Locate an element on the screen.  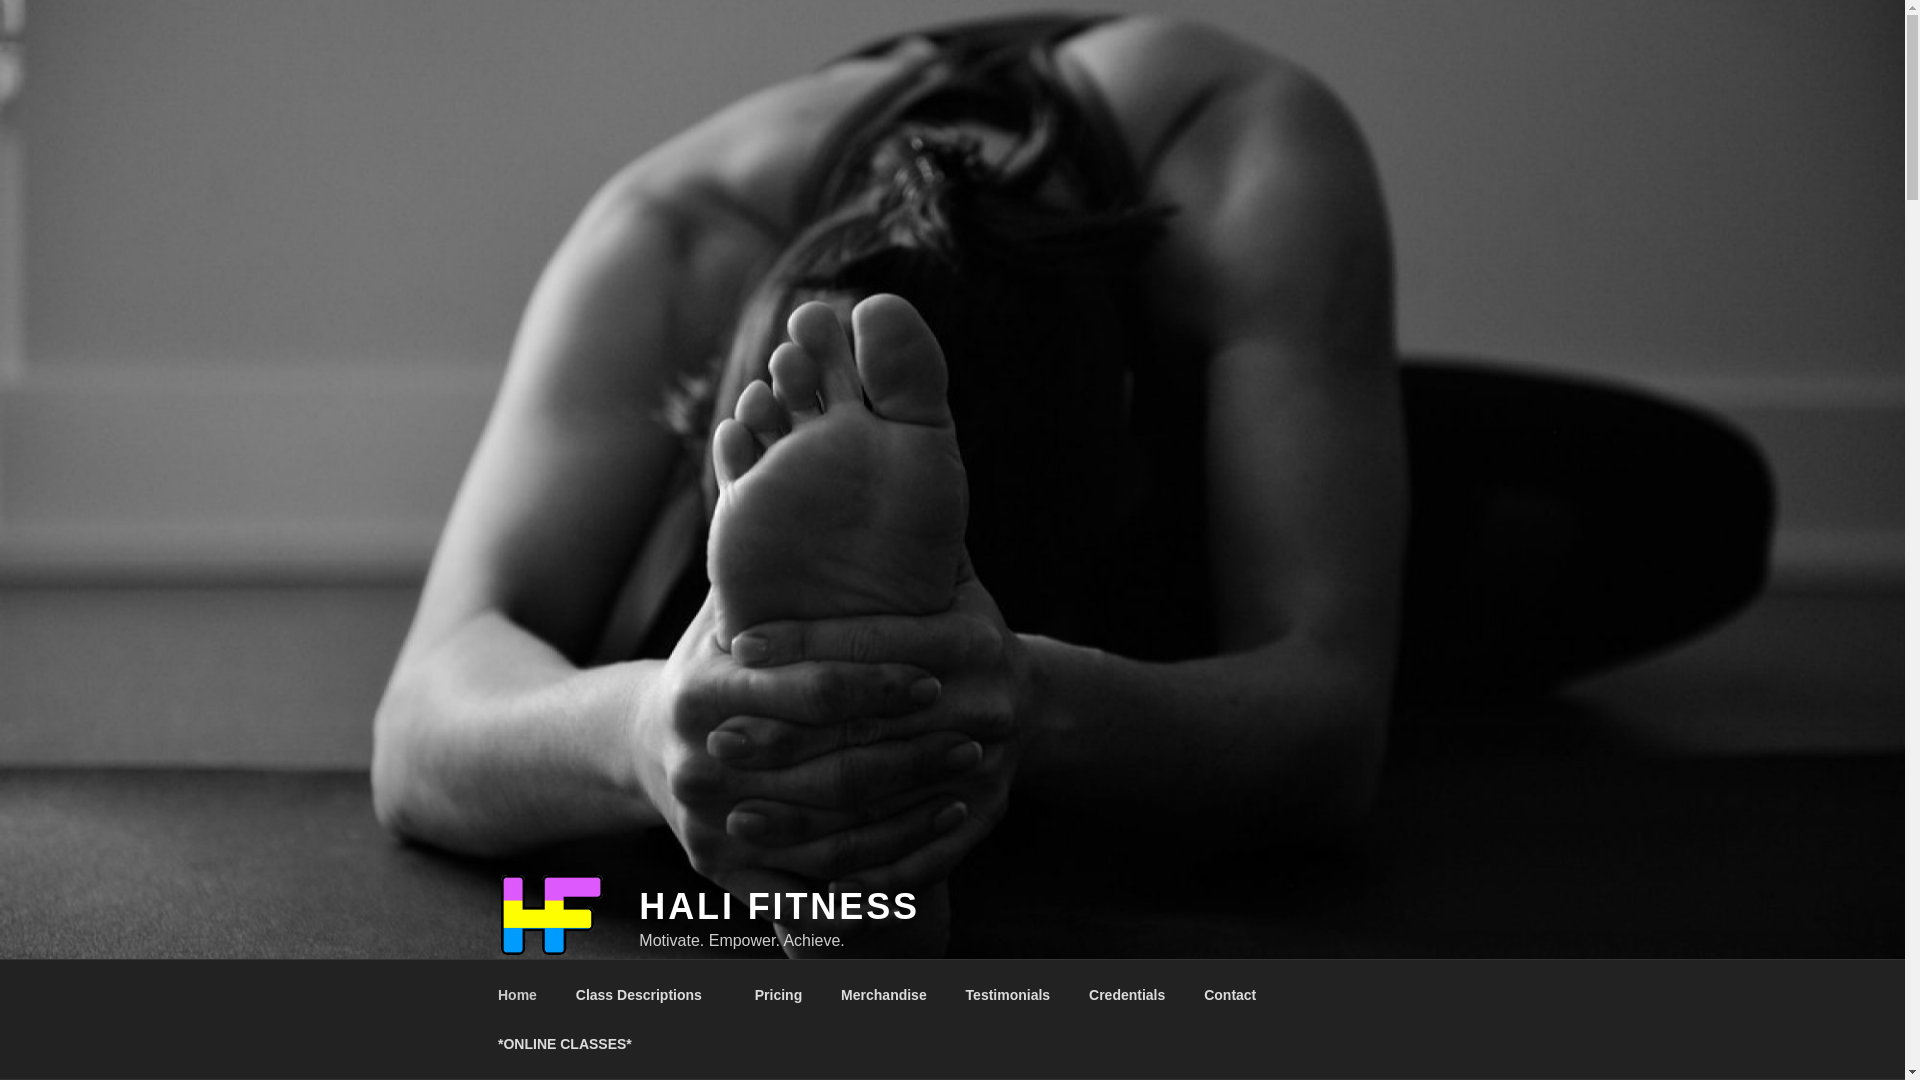
Scroll down to content is located at coordinates (1428, 994).